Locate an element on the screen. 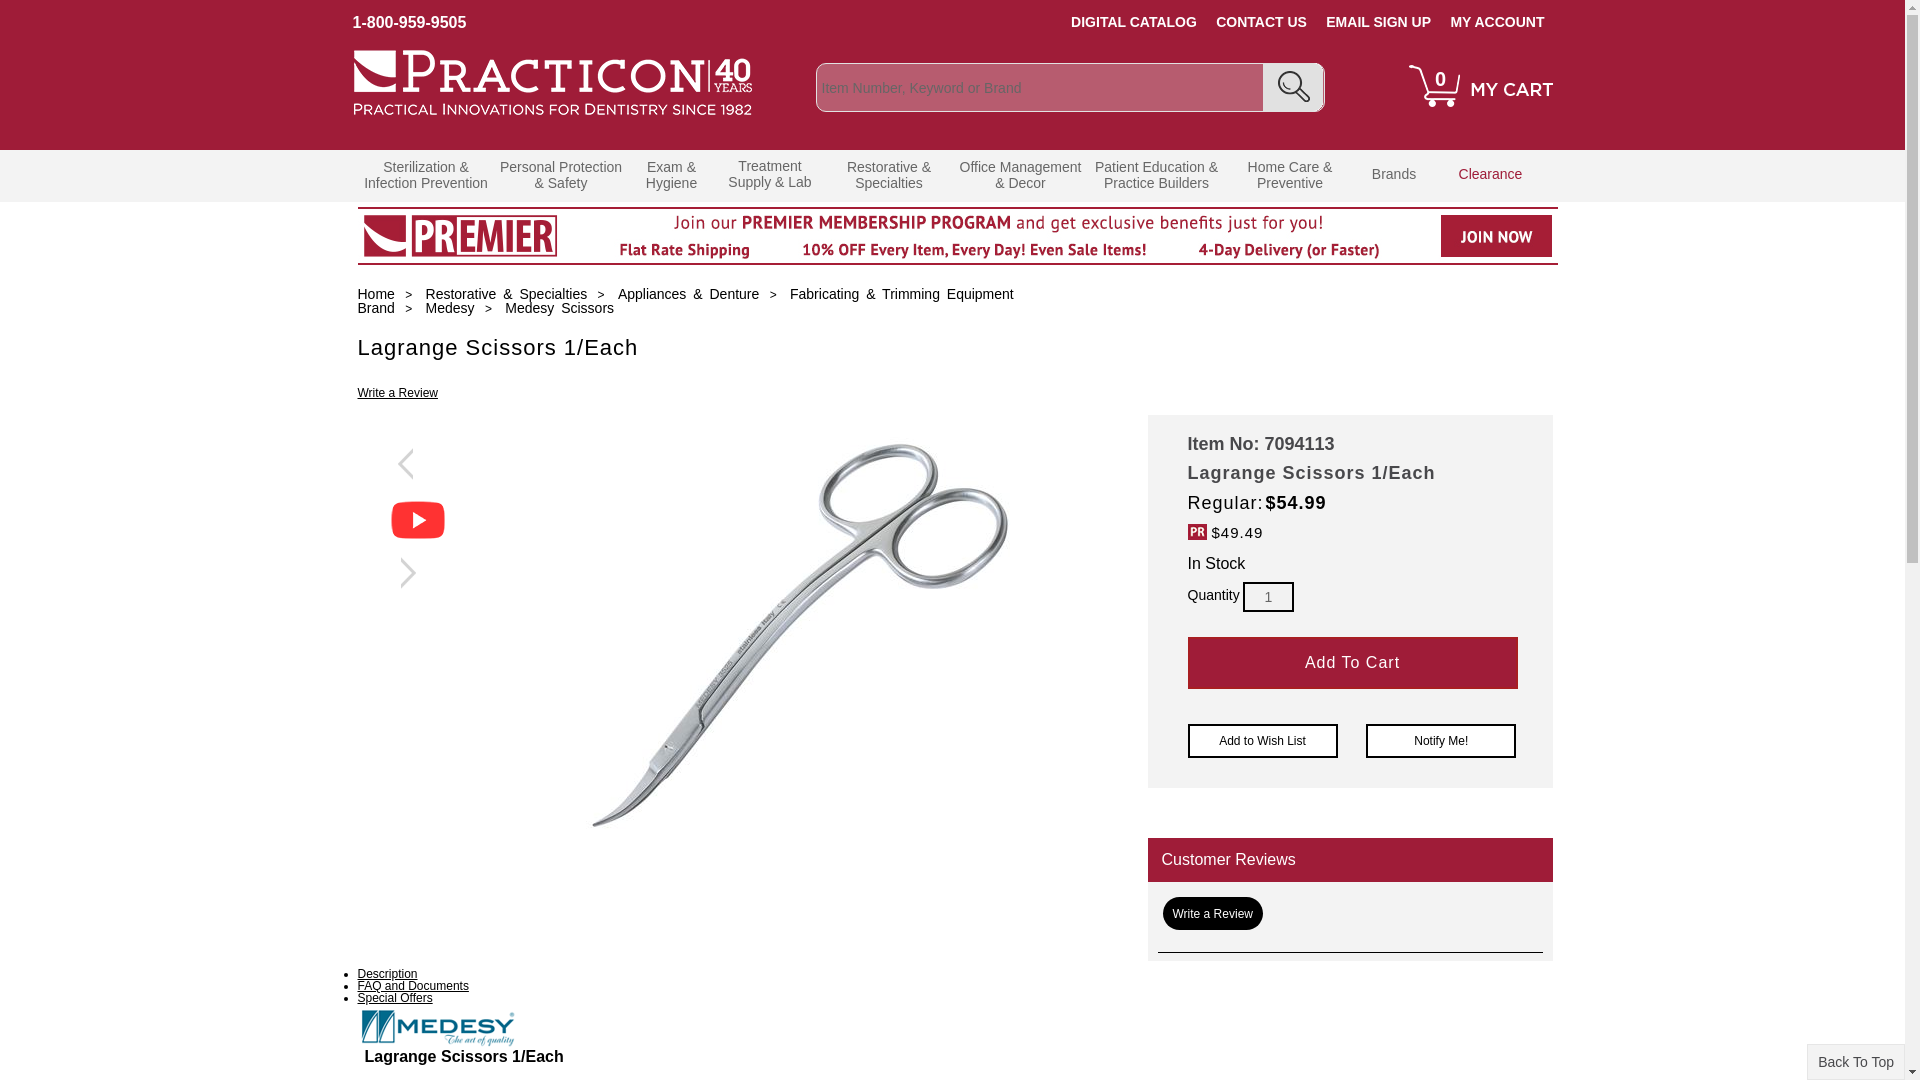  EMAIL SIGN UP is located at coordinates (1378, 22).